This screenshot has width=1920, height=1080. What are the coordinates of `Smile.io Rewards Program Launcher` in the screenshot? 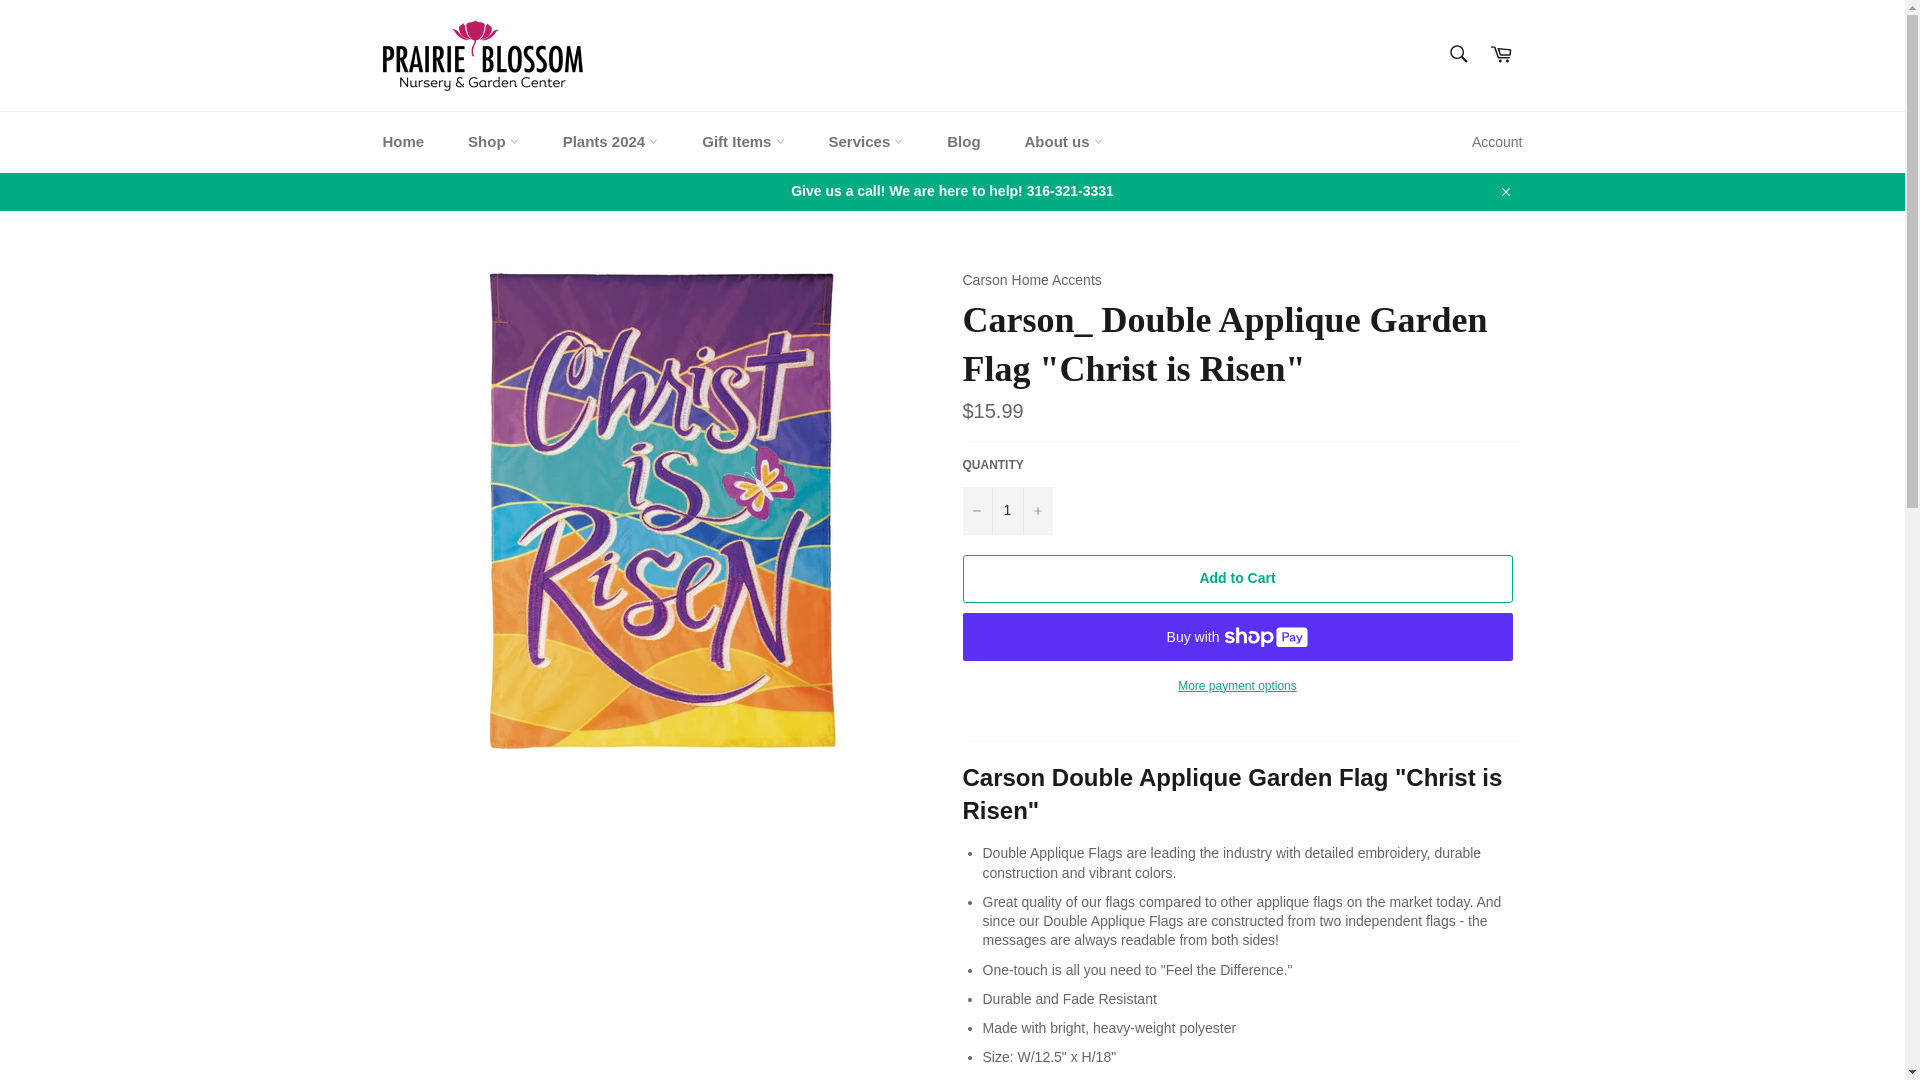 It's located at (1812, 1030).